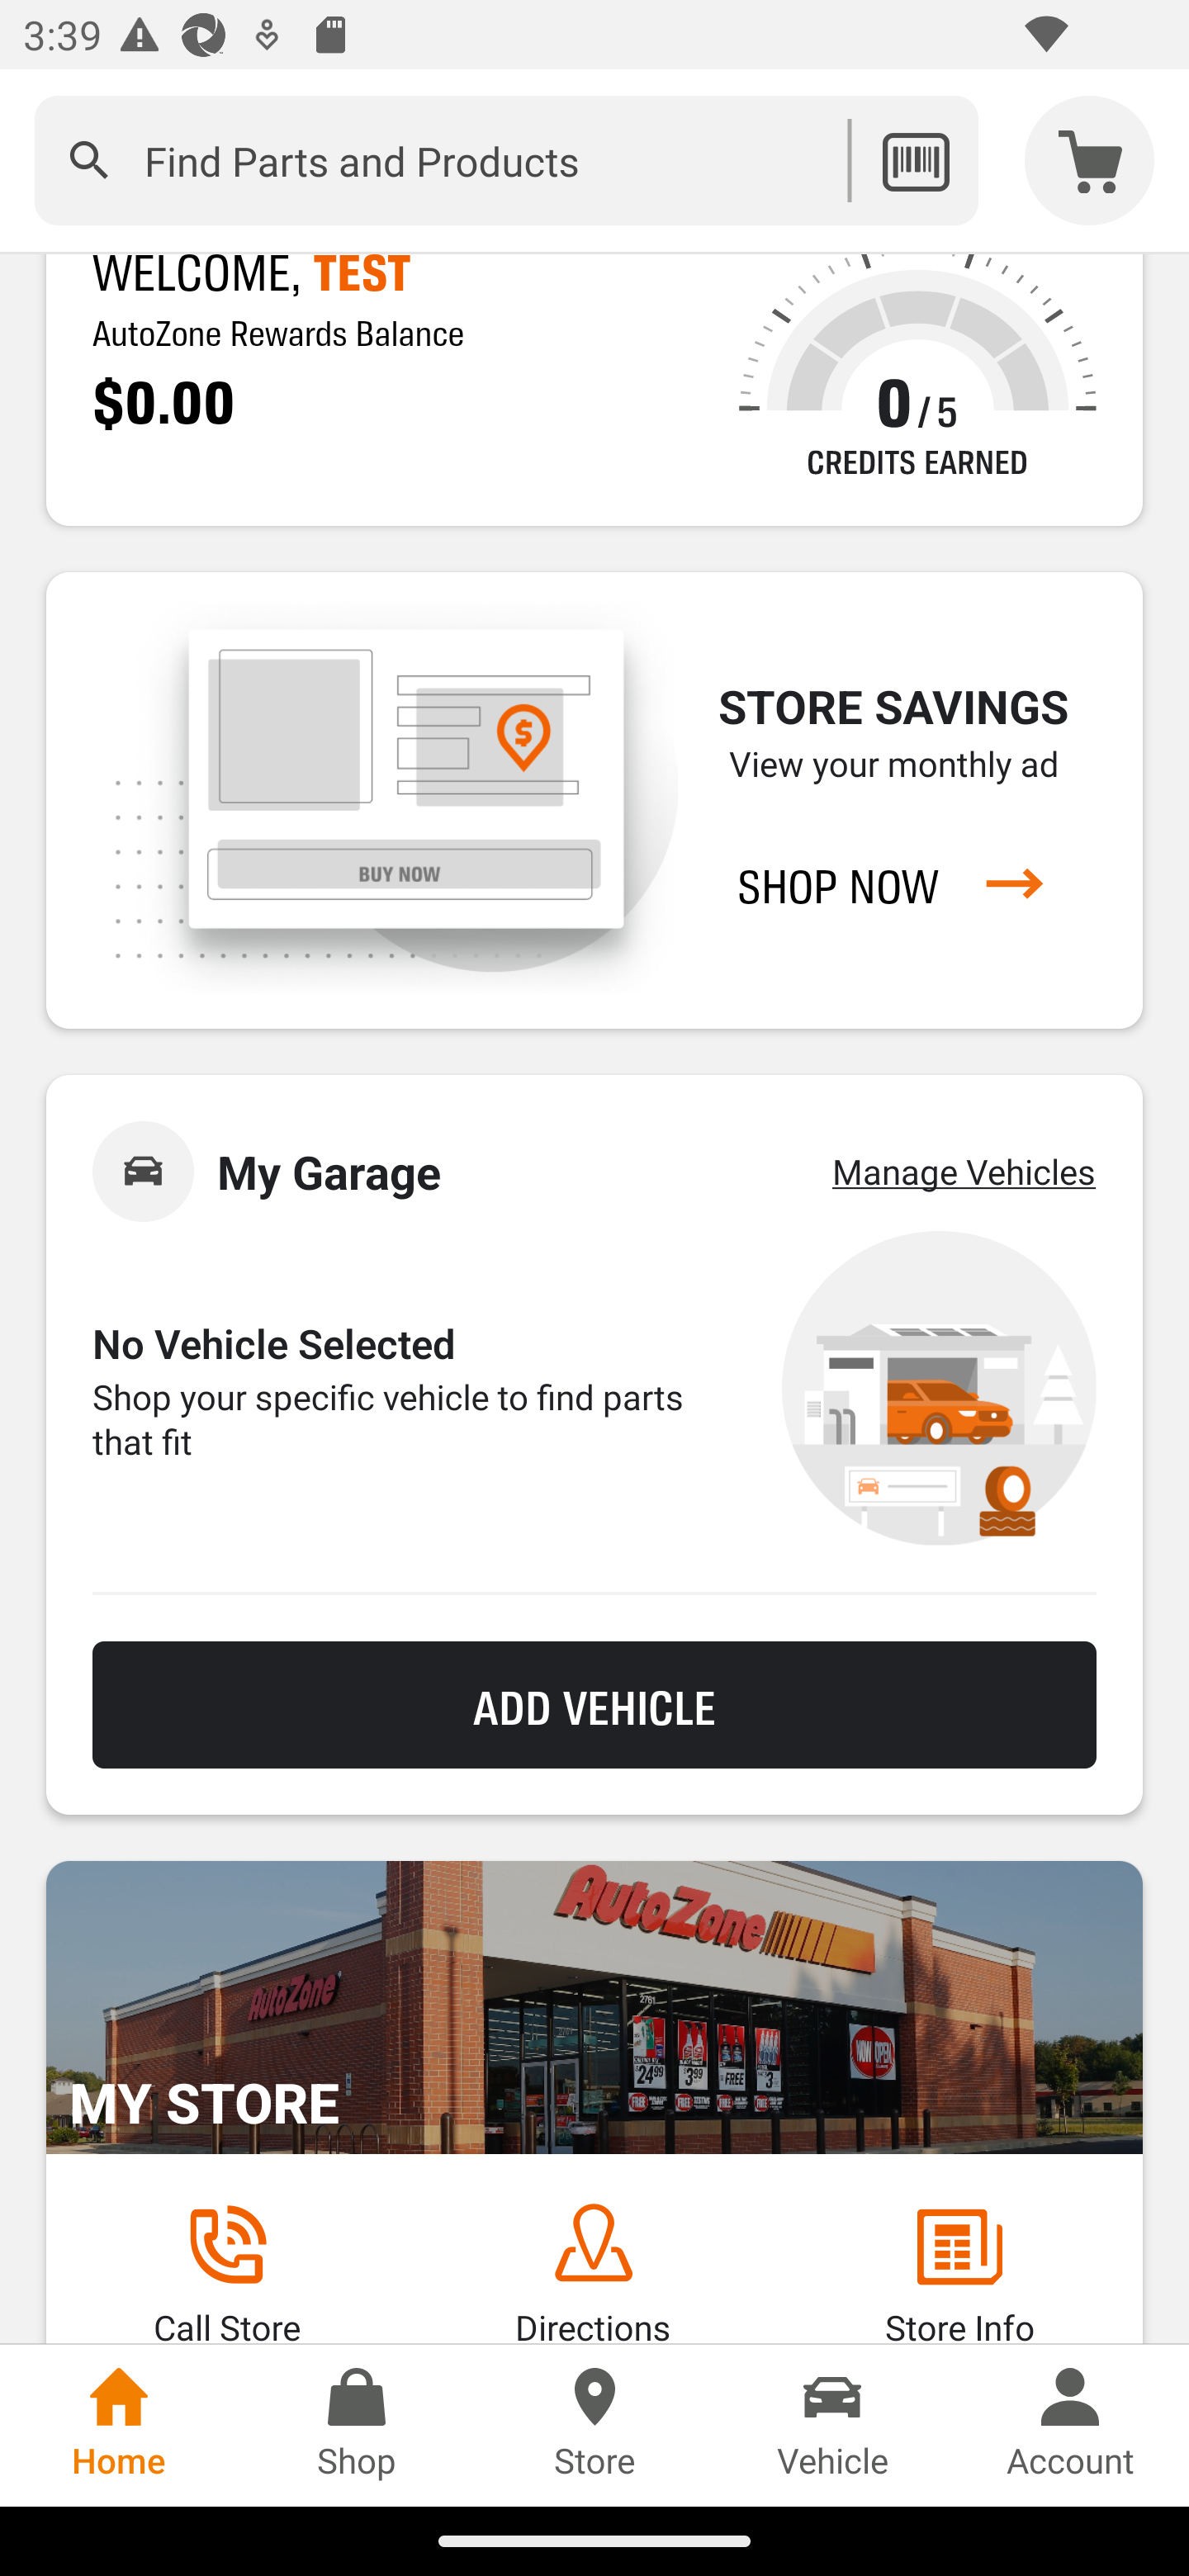 The image size is (1189, 2576). I want to click on  scan-product-to-search , so click(915, 160).